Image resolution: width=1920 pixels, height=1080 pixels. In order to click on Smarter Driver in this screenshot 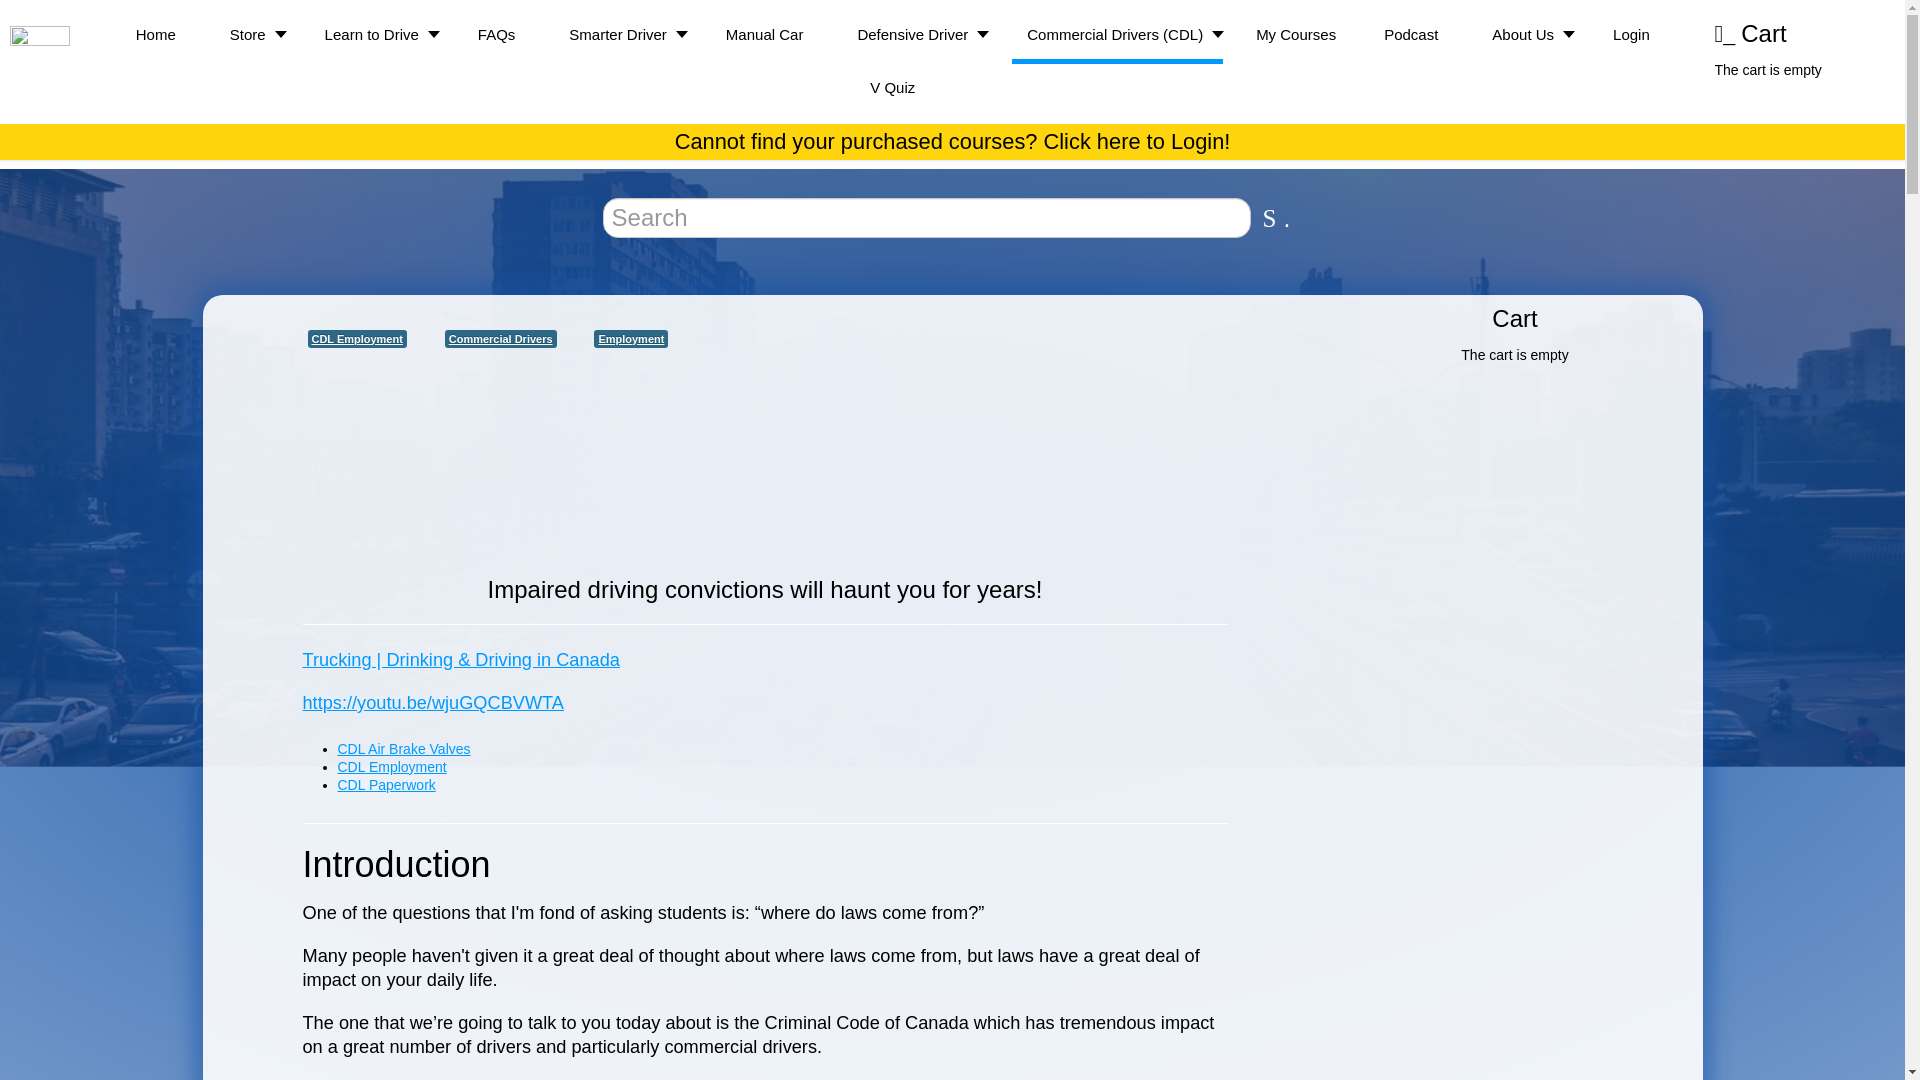, I will do `click(620, 34)`.